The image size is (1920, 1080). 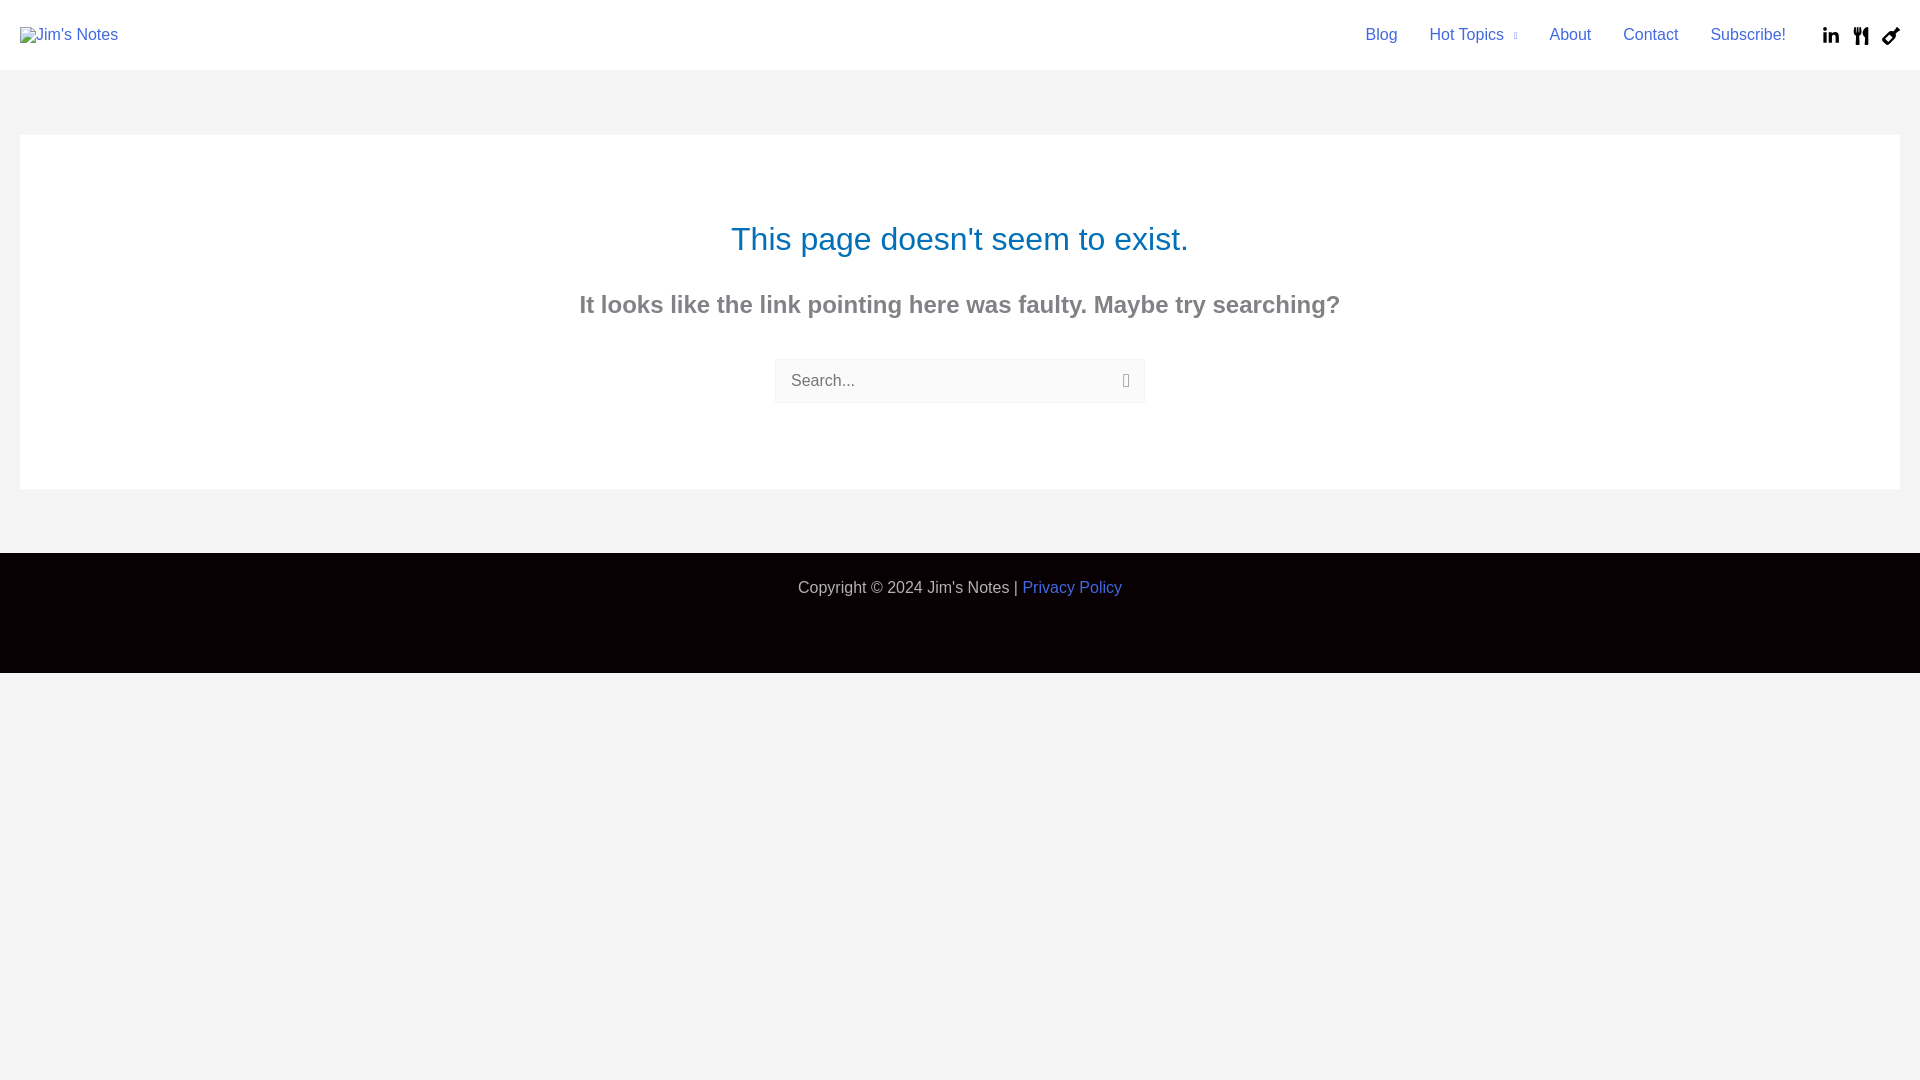 I want to click on Blog, so click(x=1381, y=35).